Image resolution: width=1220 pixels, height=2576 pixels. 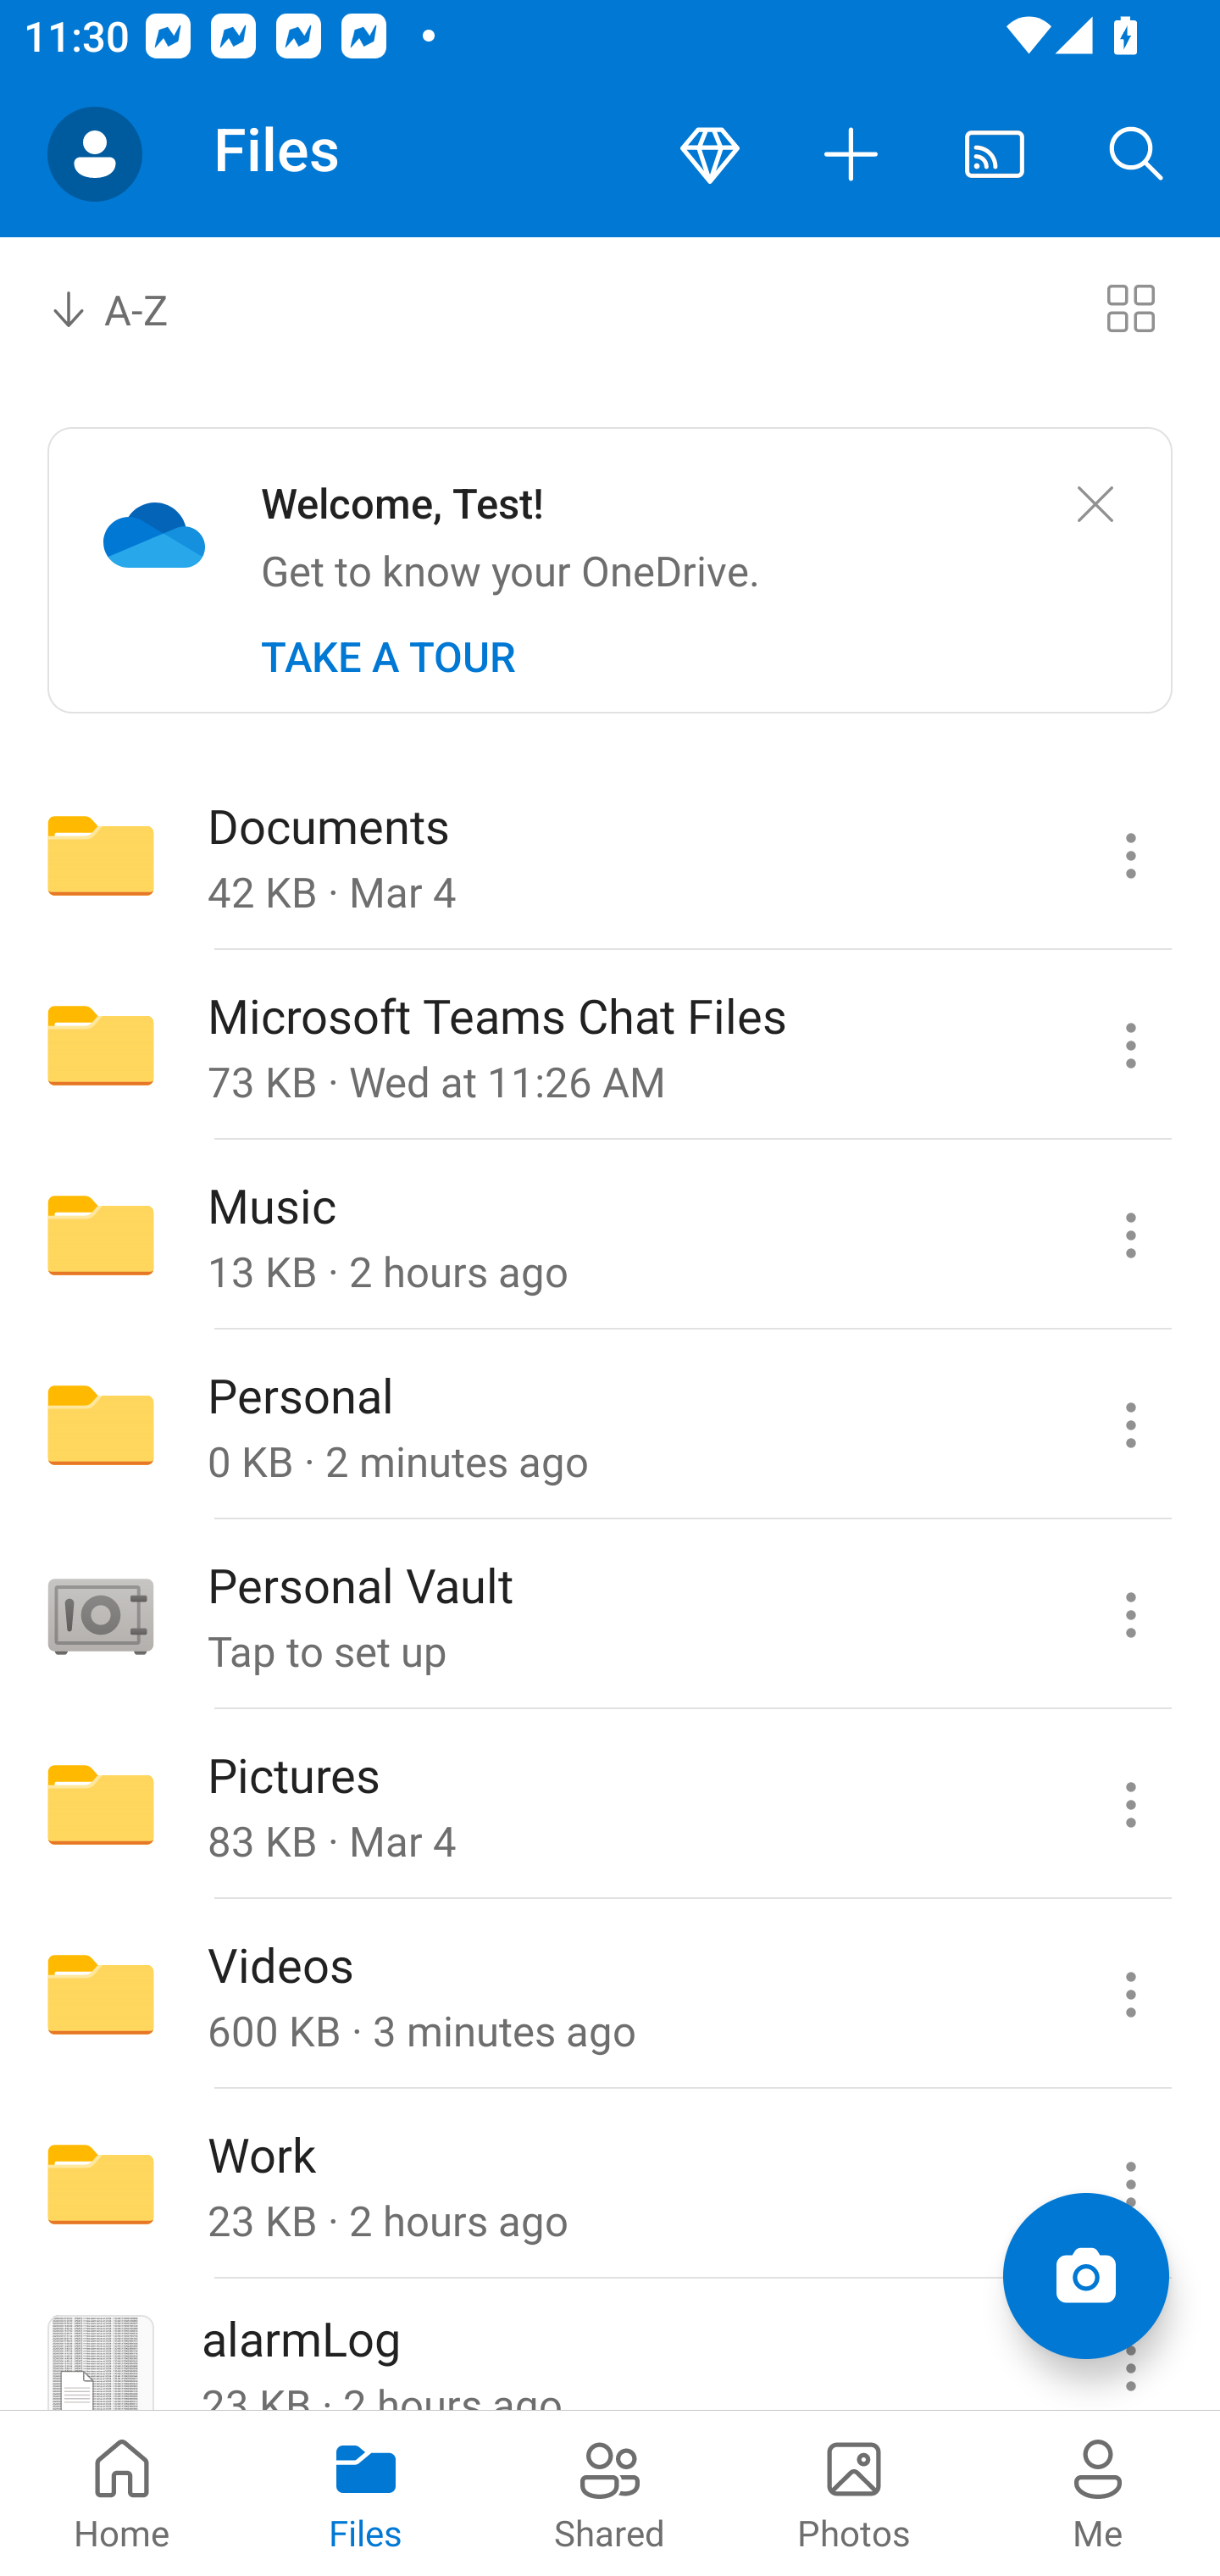 I want to click on Photos pivot Photos, so click(x=854, y=2493).